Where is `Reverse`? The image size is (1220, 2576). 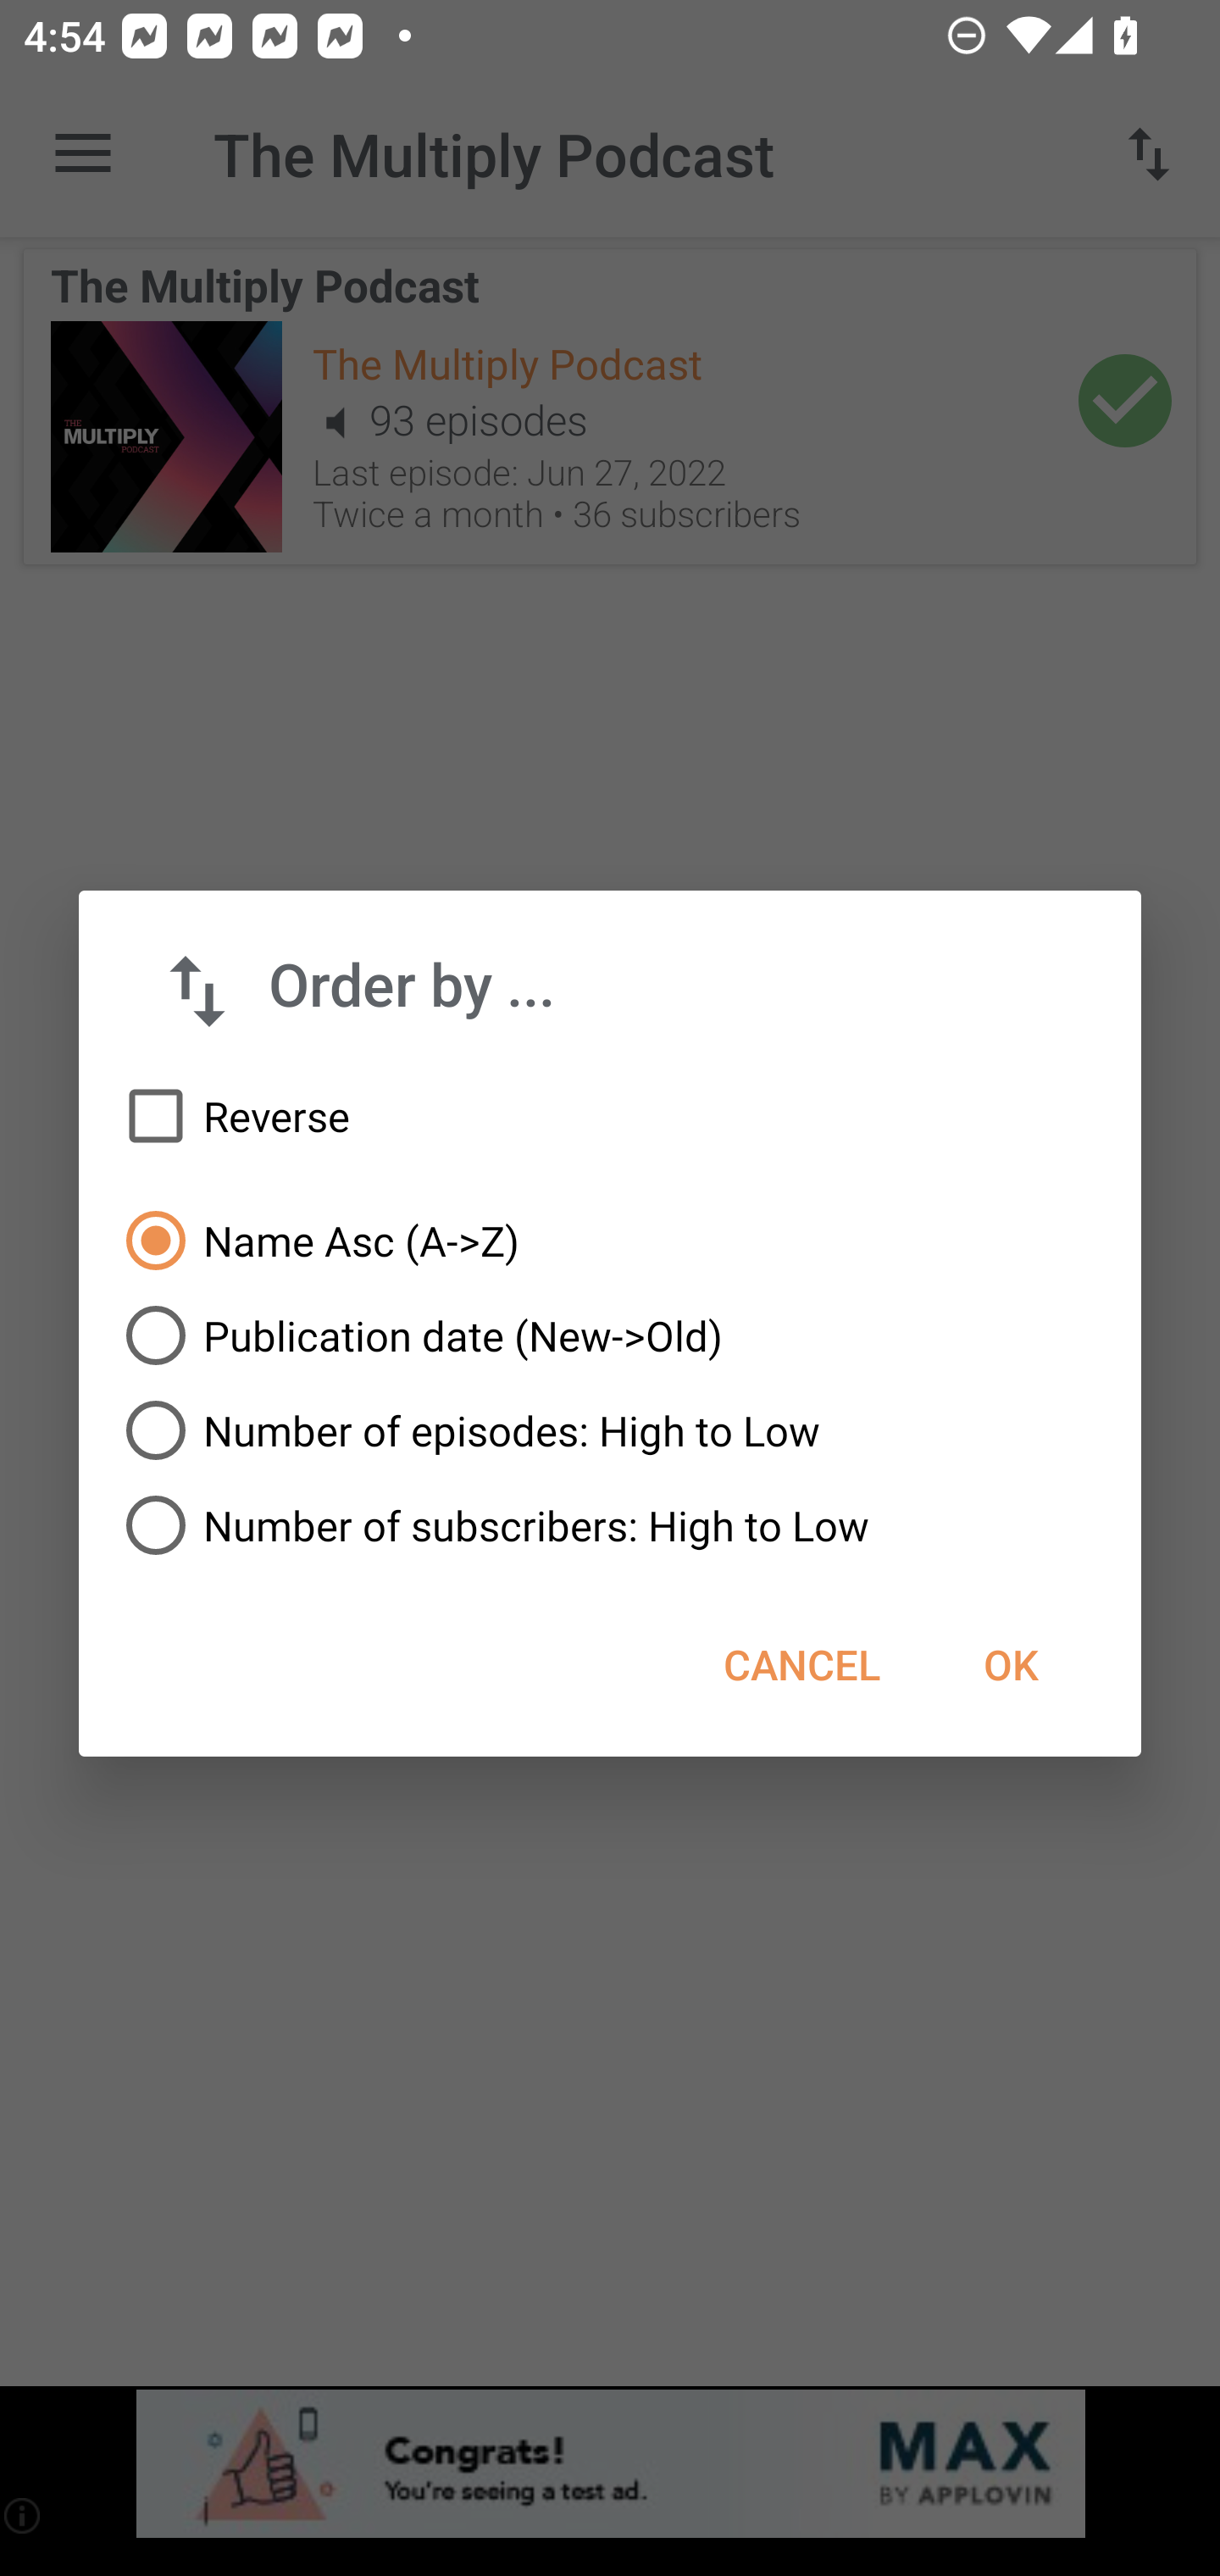
Reverse is located at coordinates (610, 1117).